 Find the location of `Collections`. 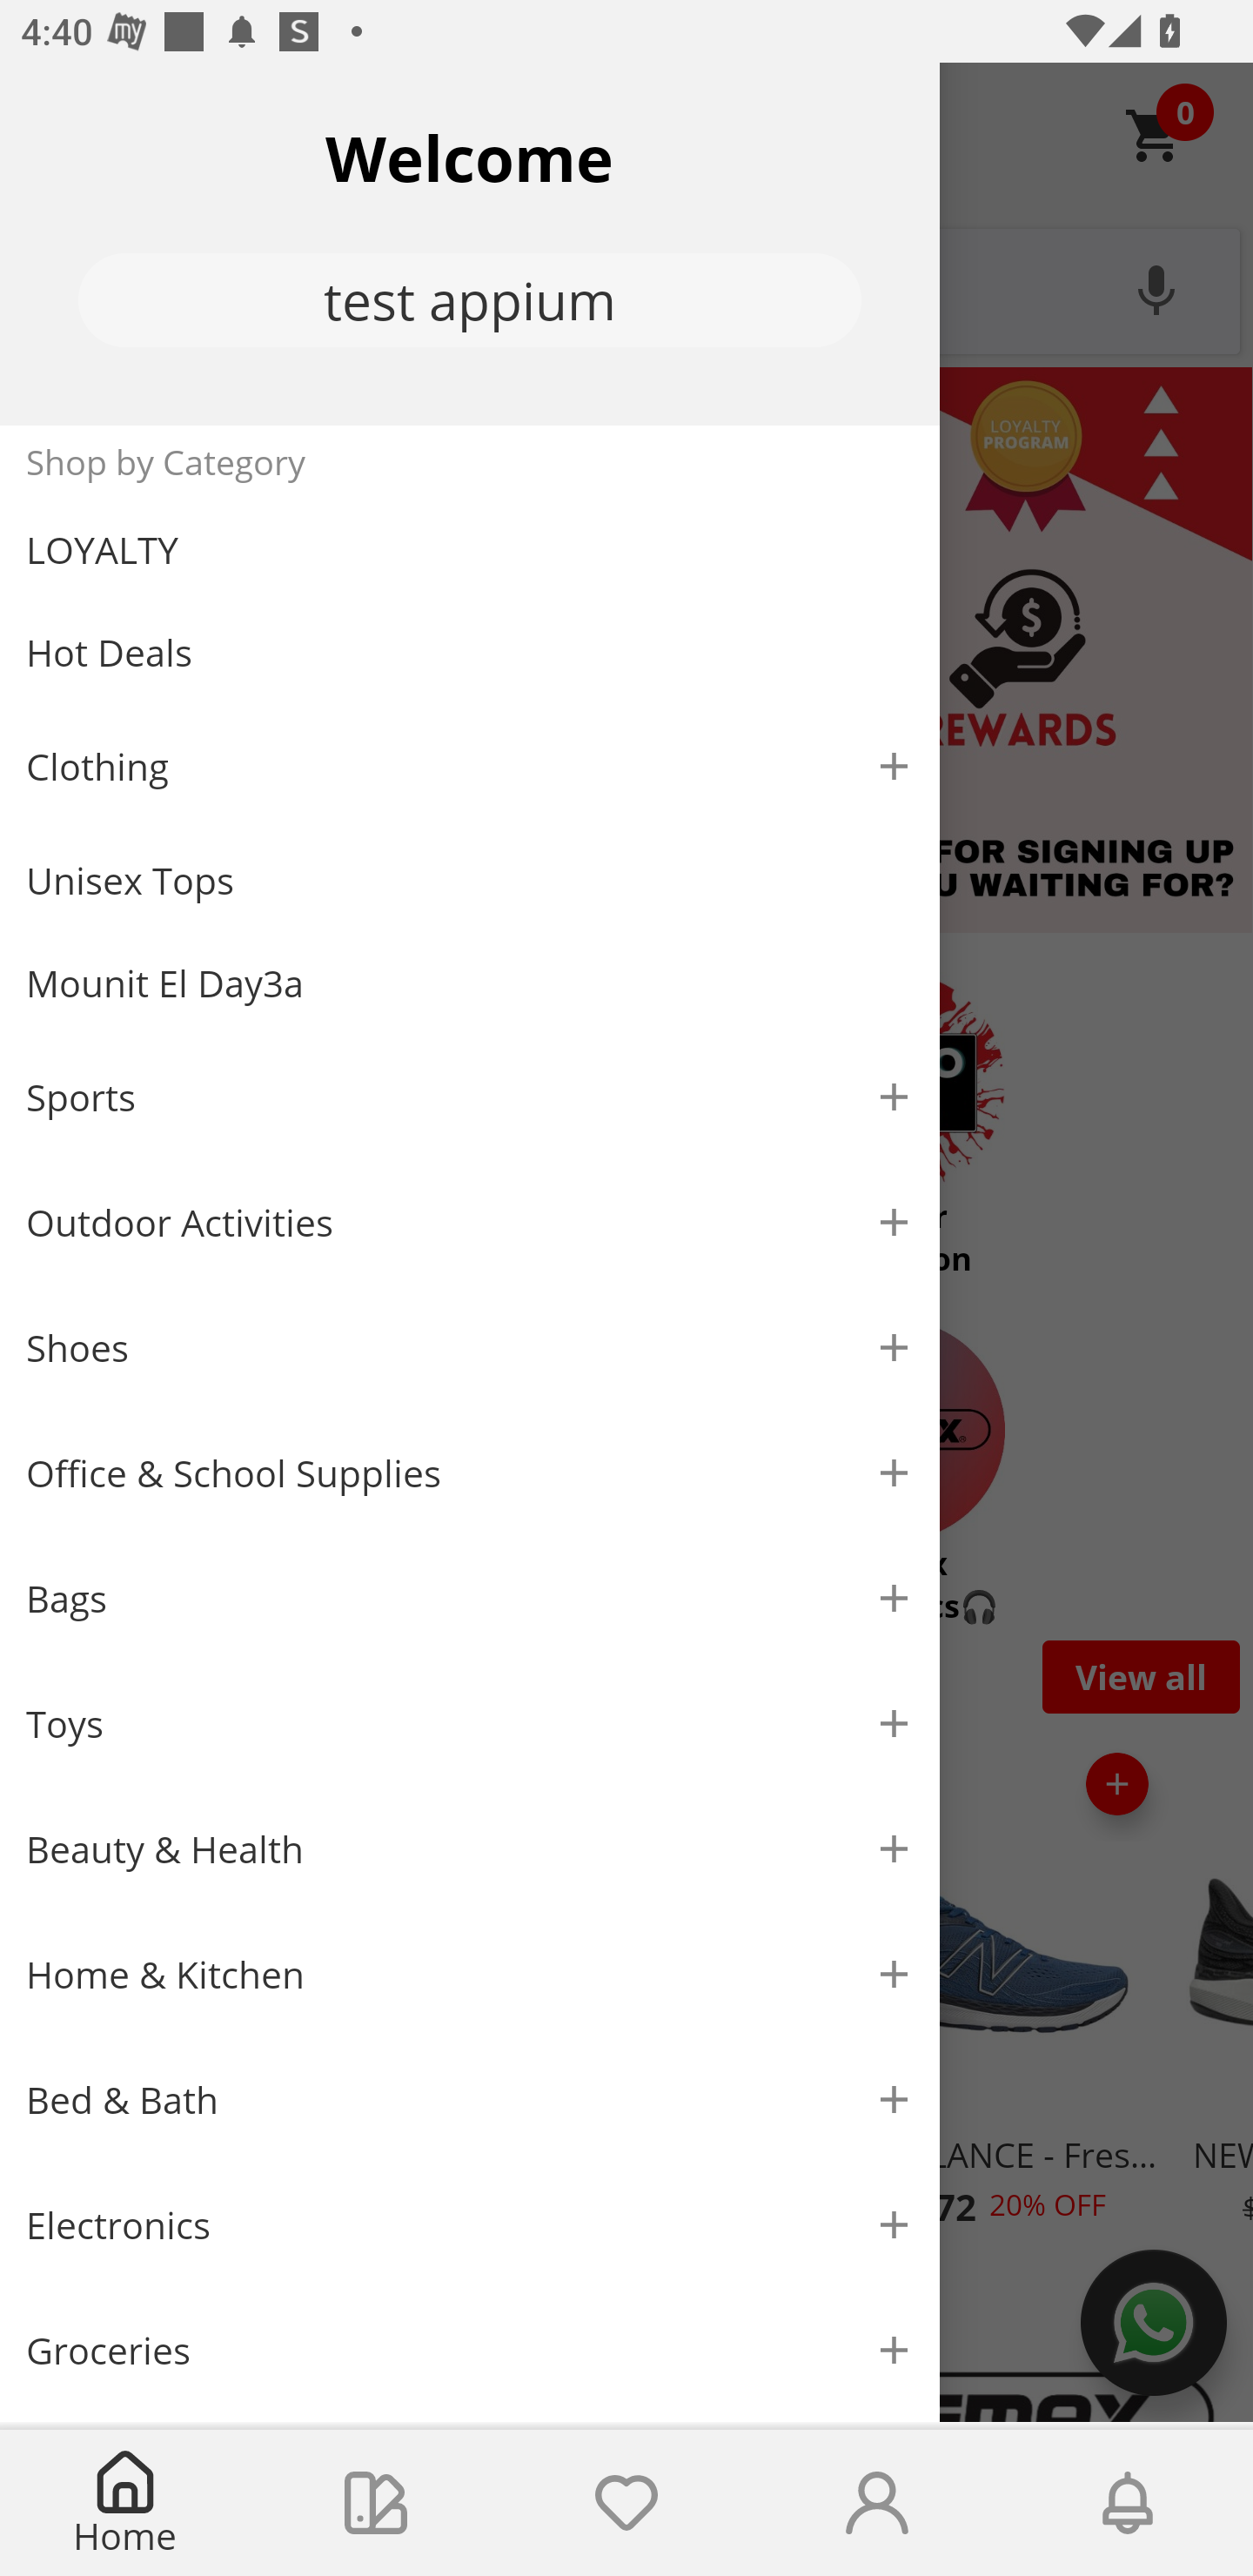

Collections is located at coordinates (376, 2503).